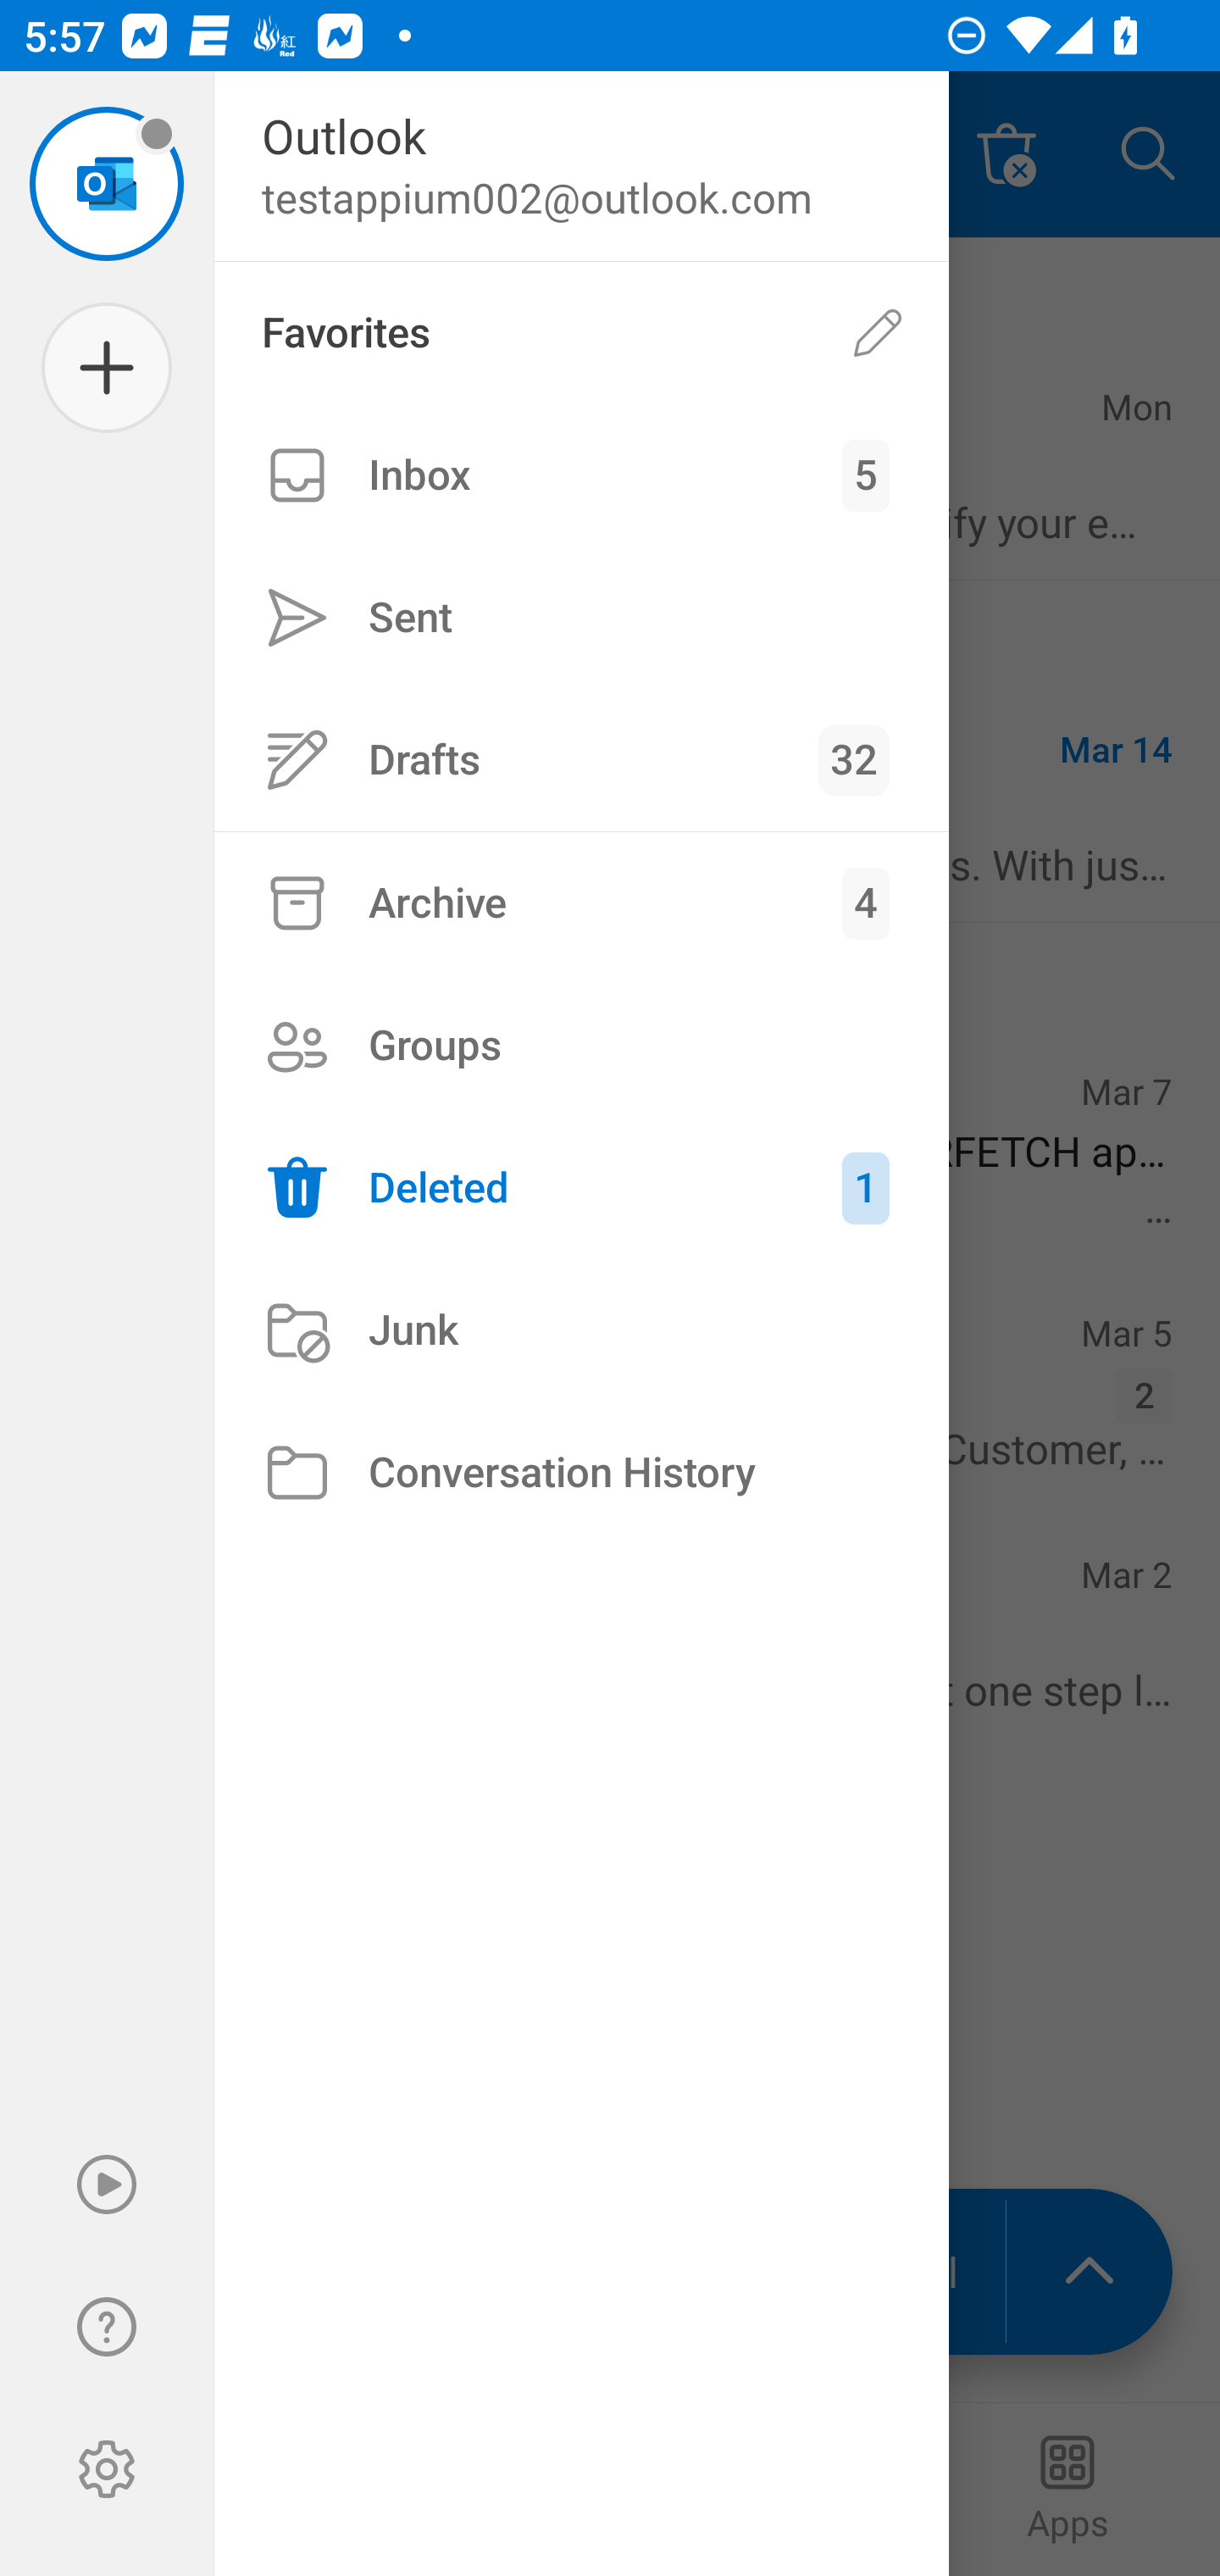 The image size is (1220, 2576). What do you see at coordinates (581, 1330) in the screenshot?
I see `Junk Junk, 5 of 6, level 1` at bounding box center [581, 1330].